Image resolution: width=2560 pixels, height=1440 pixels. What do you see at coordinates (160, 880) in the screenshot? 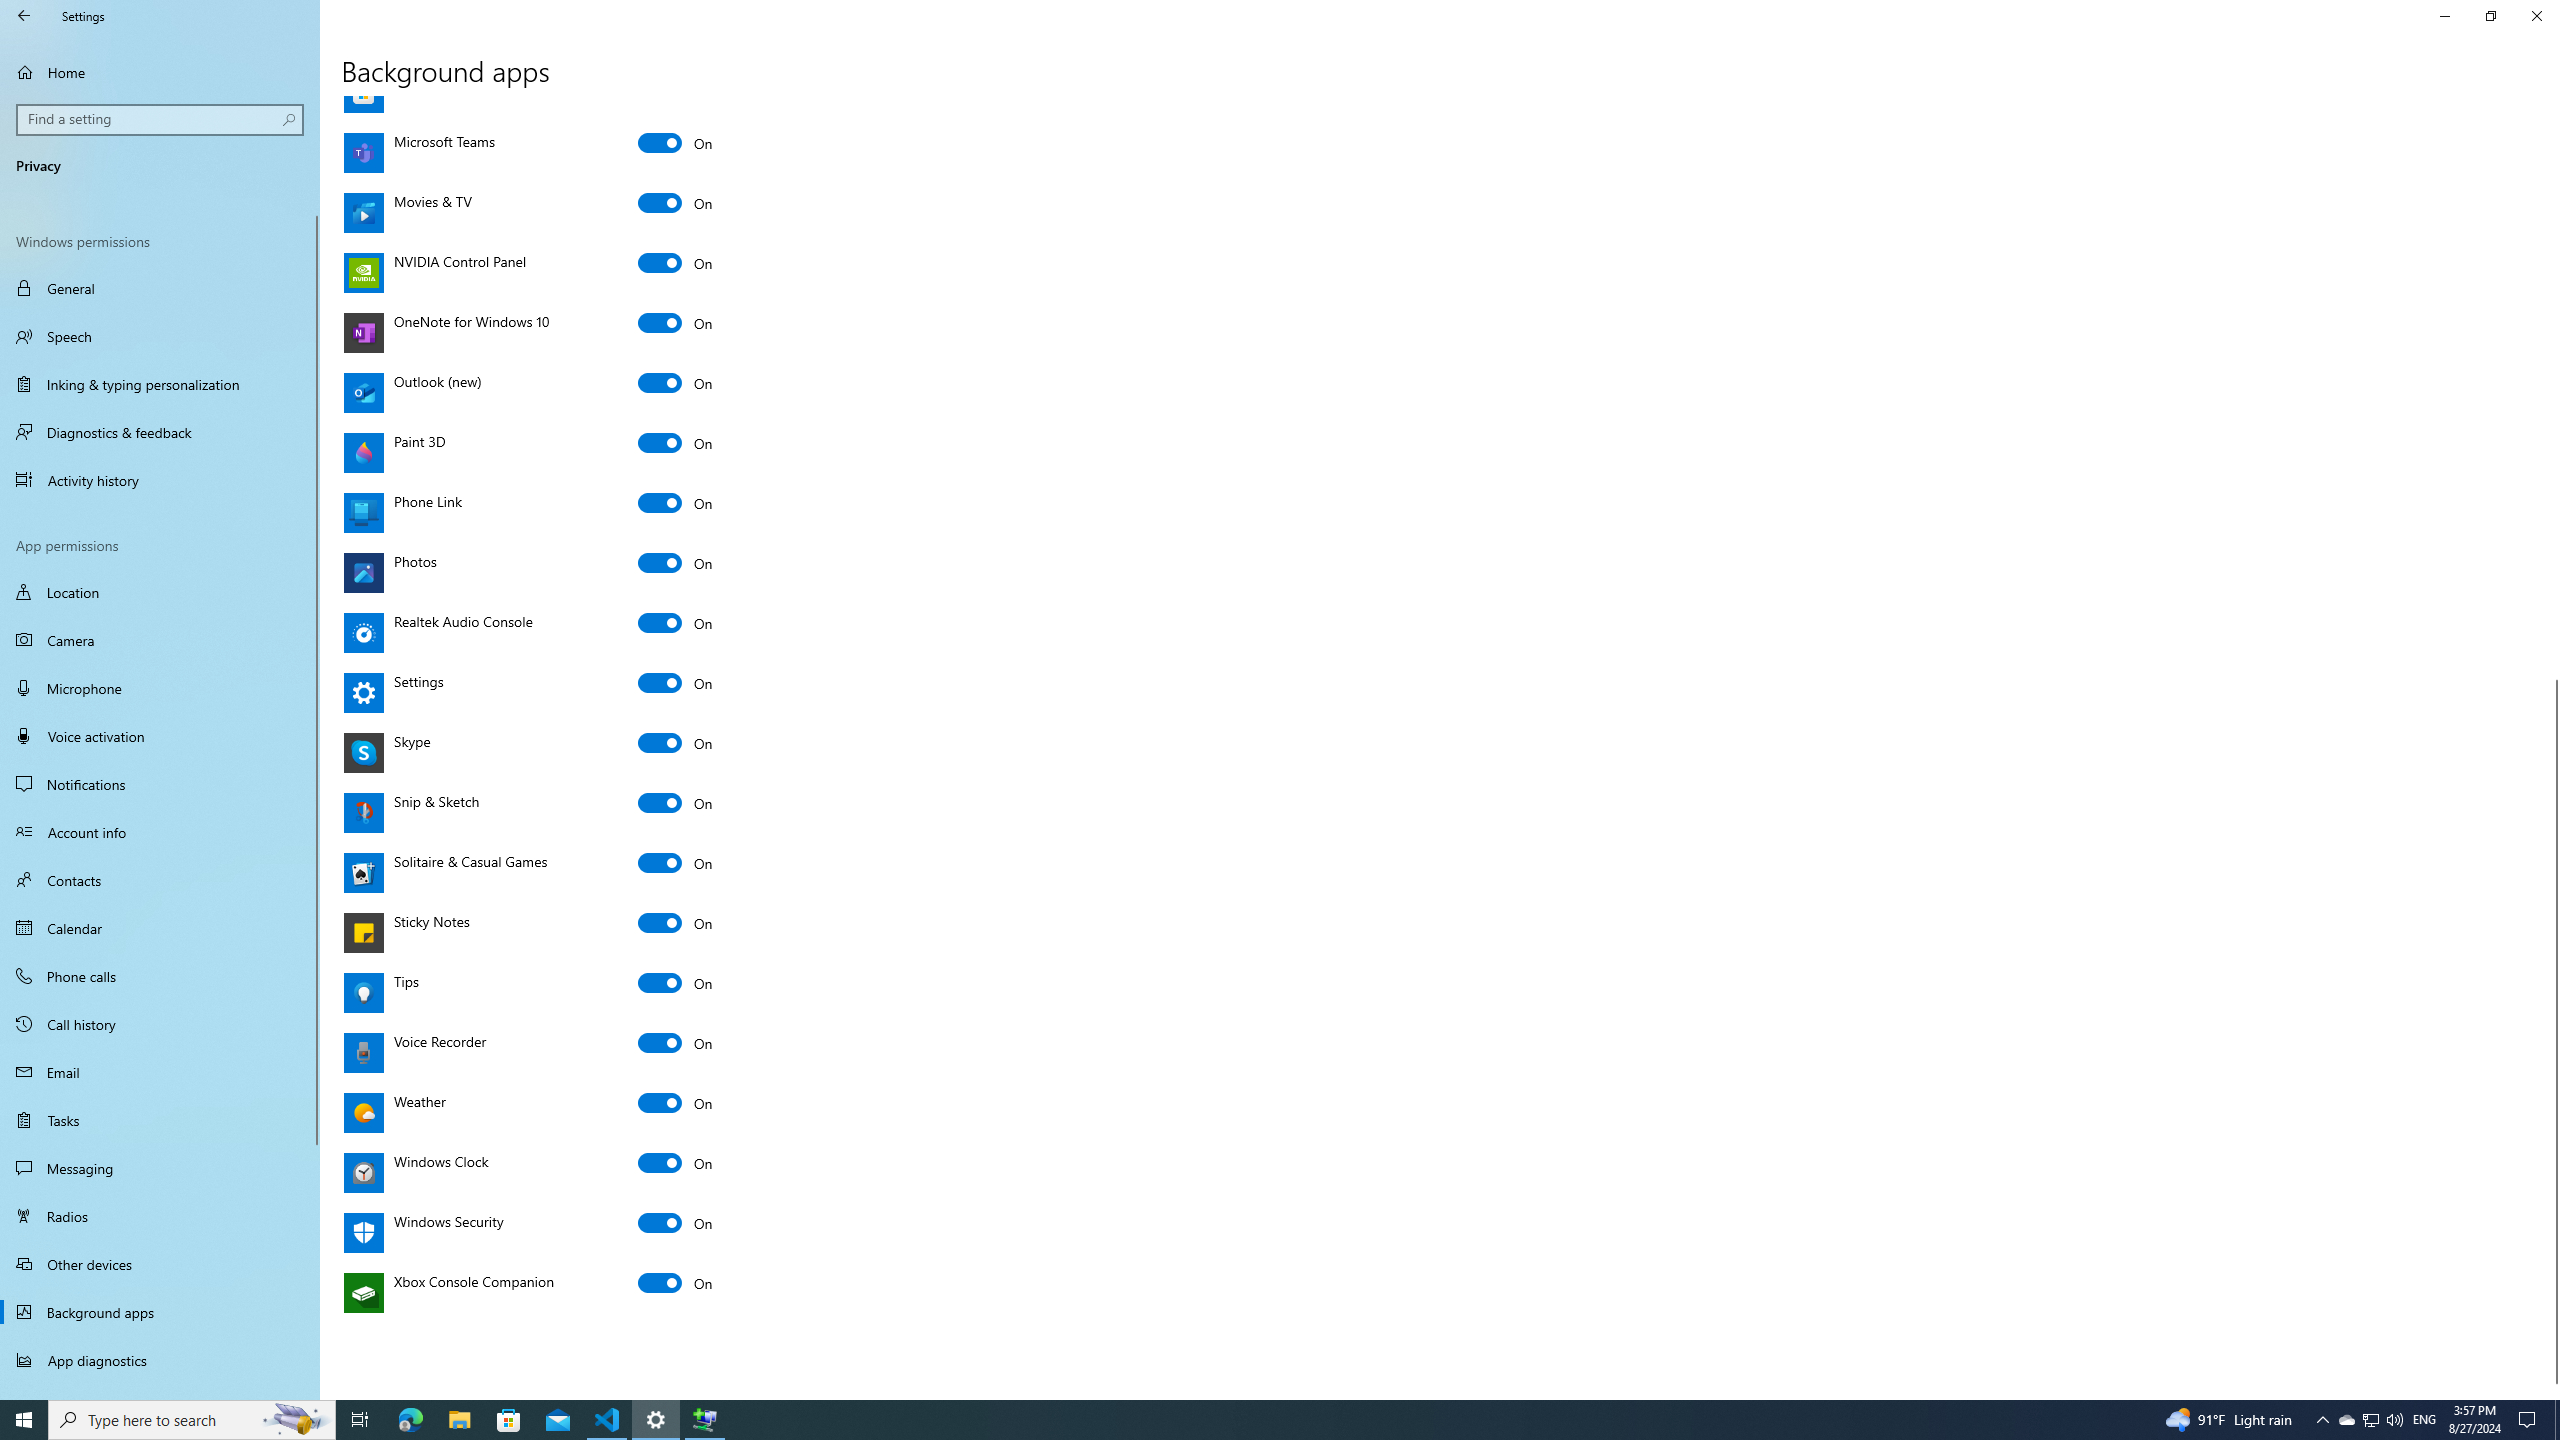
I see `Minimize Settings` at bounding box center [160, 880].